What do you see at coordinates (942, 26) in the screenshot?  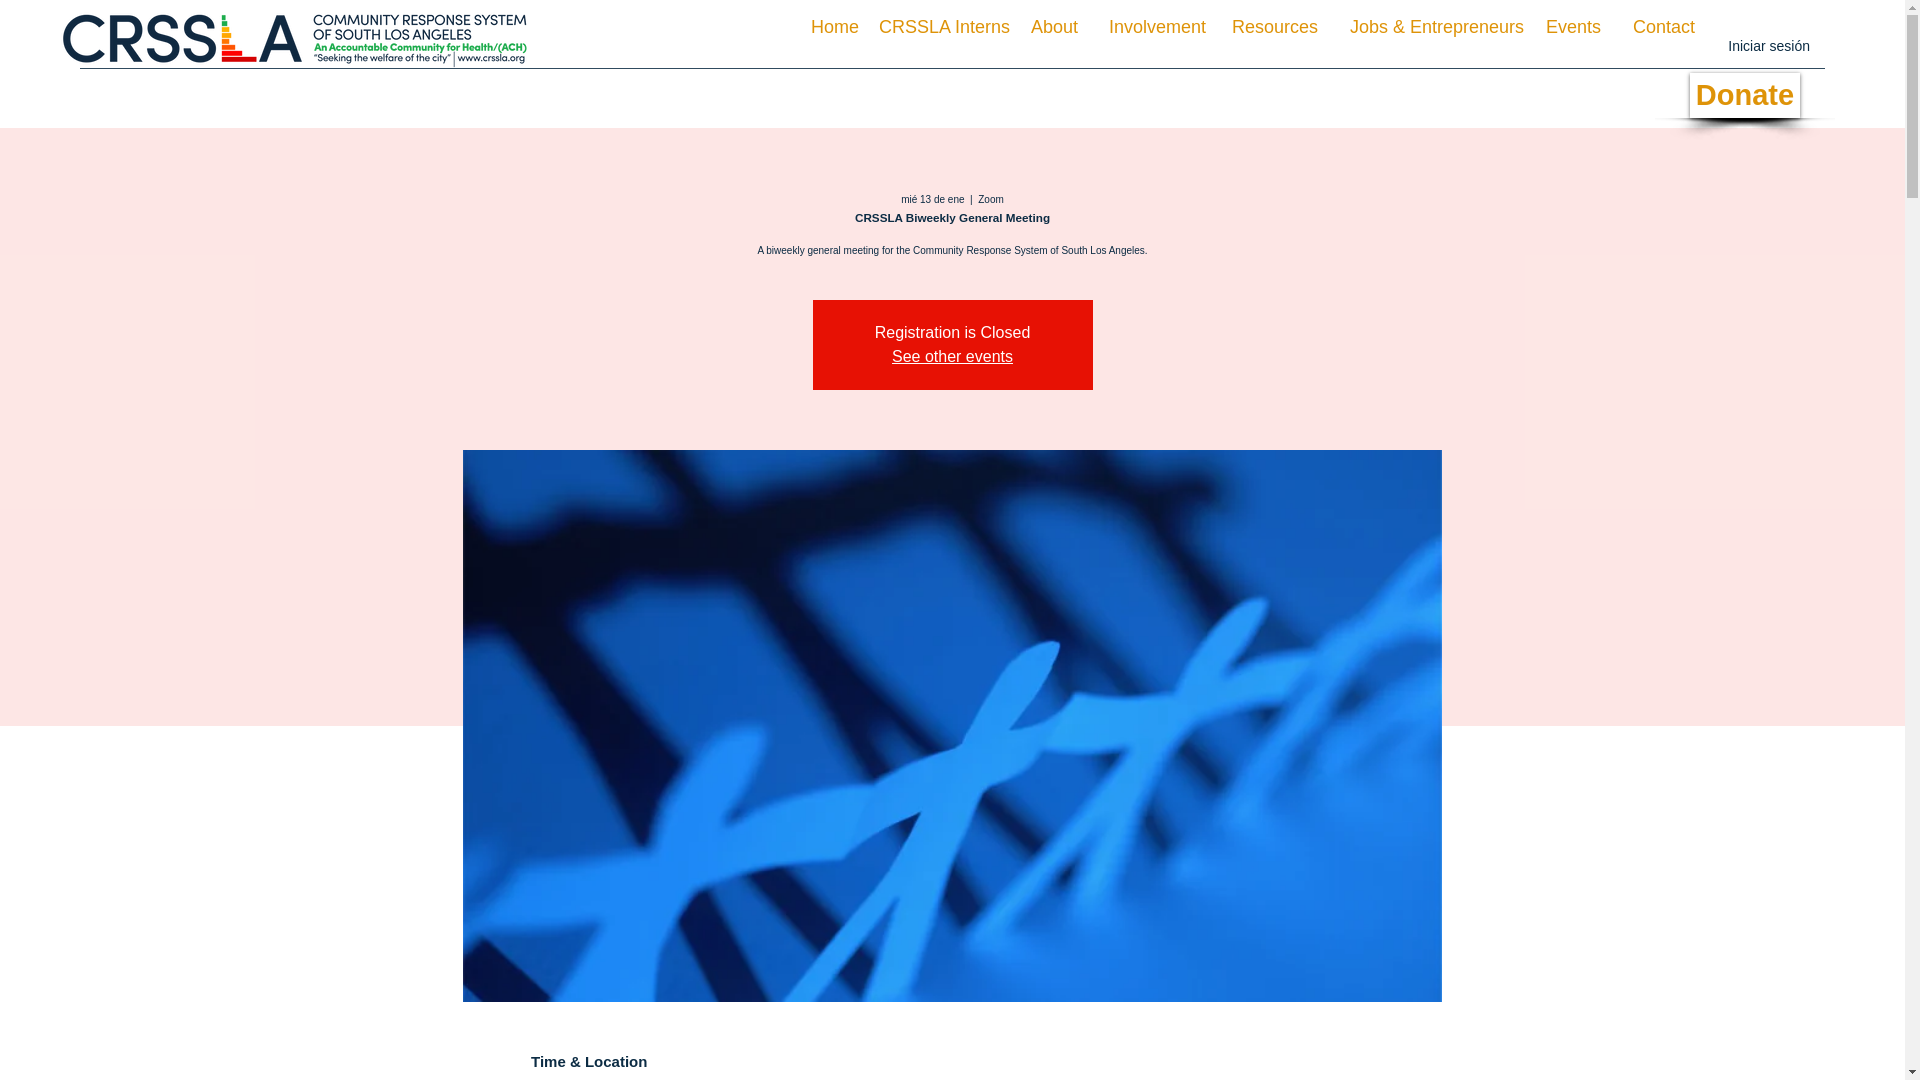 I see `CRSSLA Interns` at bounding box center [942, 26].